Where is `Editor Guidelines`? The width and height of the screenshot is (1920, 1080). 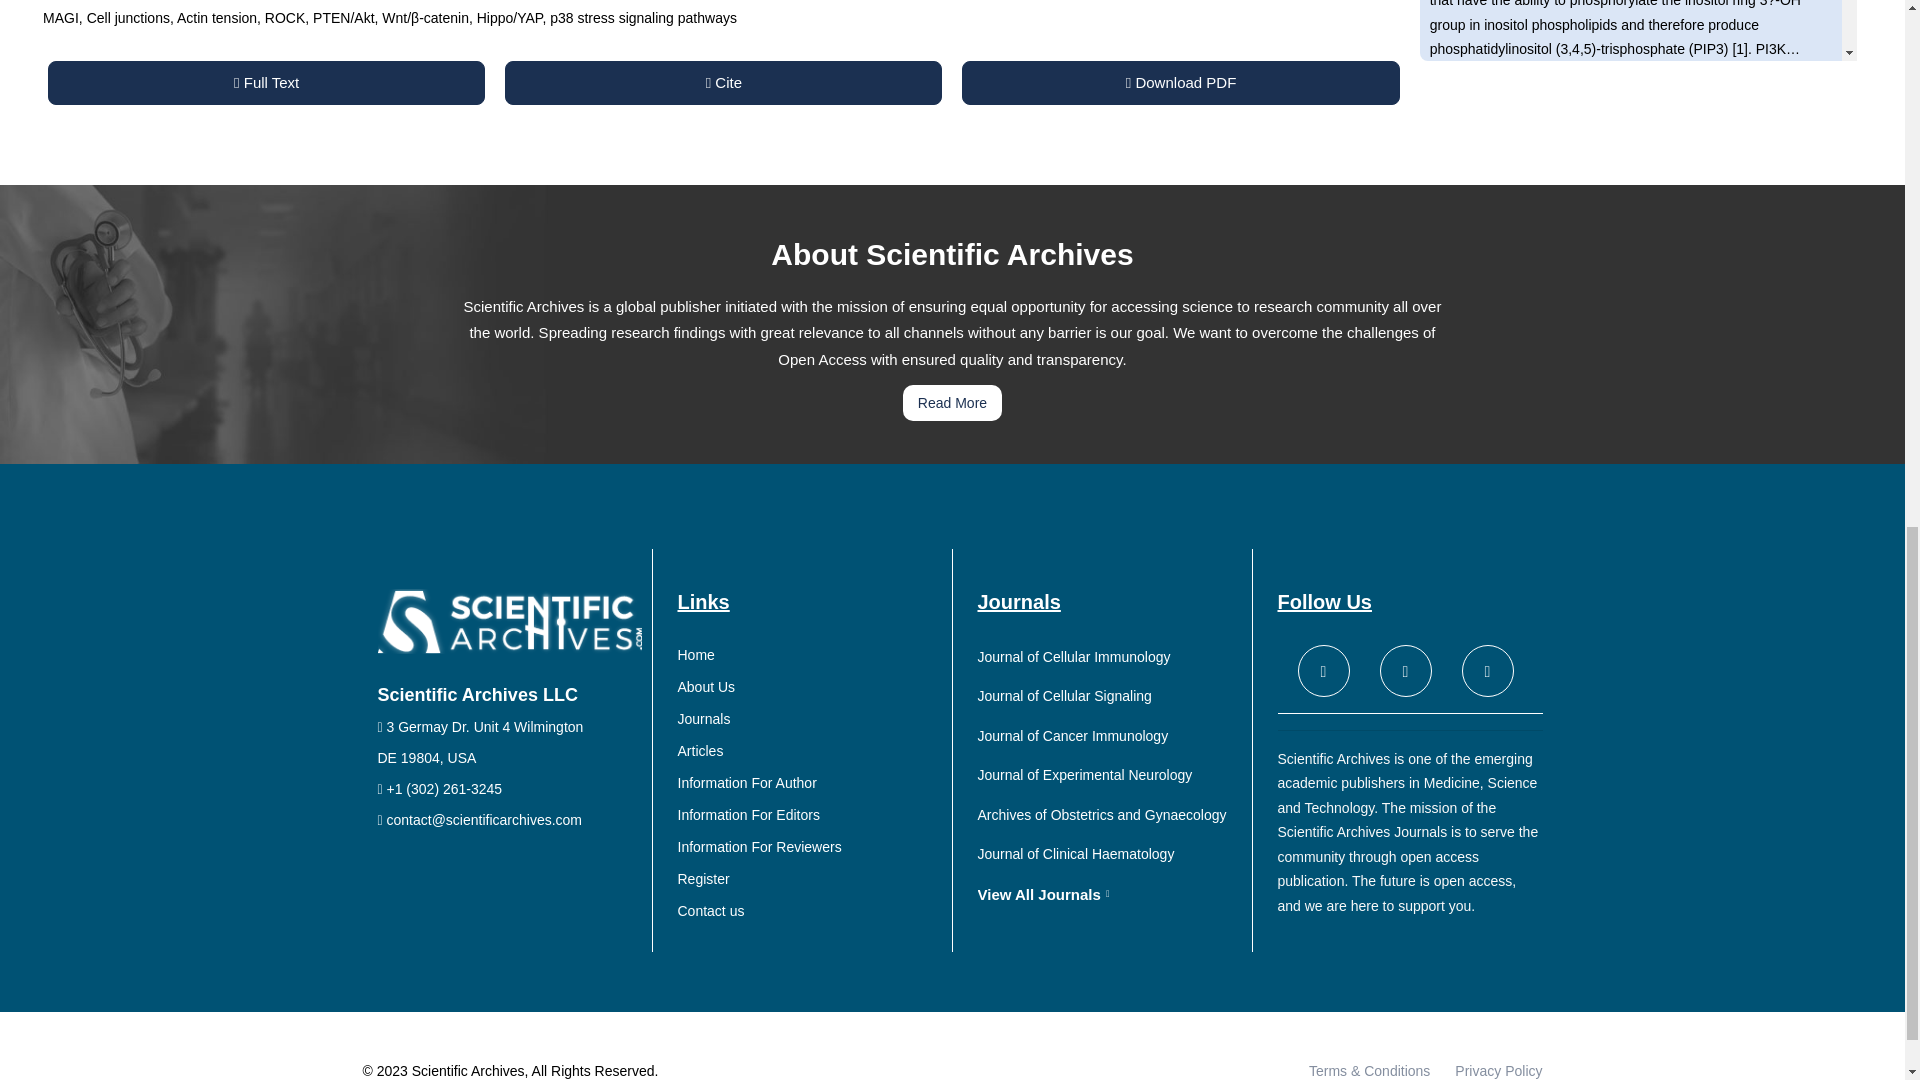
Editor Guidelines is located at coordinates (810, 815).